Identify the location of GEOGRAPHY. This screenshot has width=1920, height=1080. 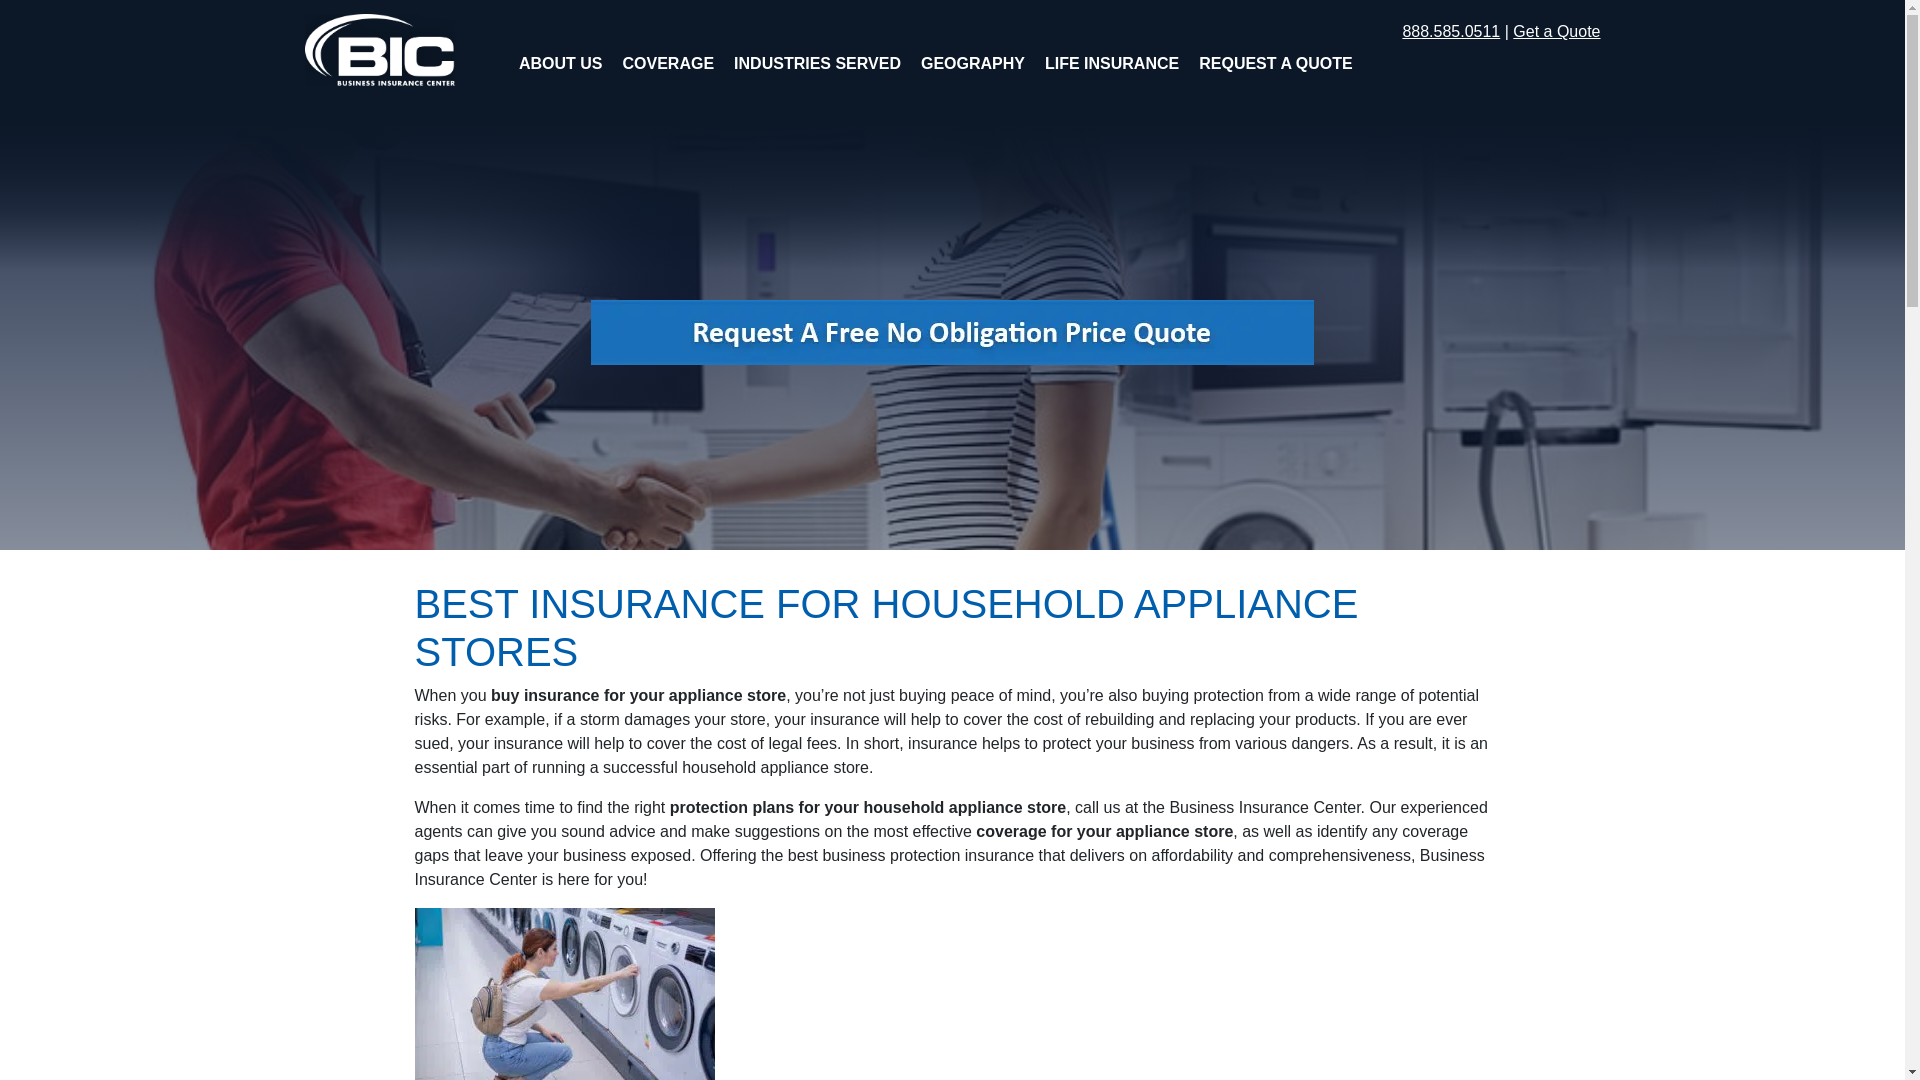
(972, 64).